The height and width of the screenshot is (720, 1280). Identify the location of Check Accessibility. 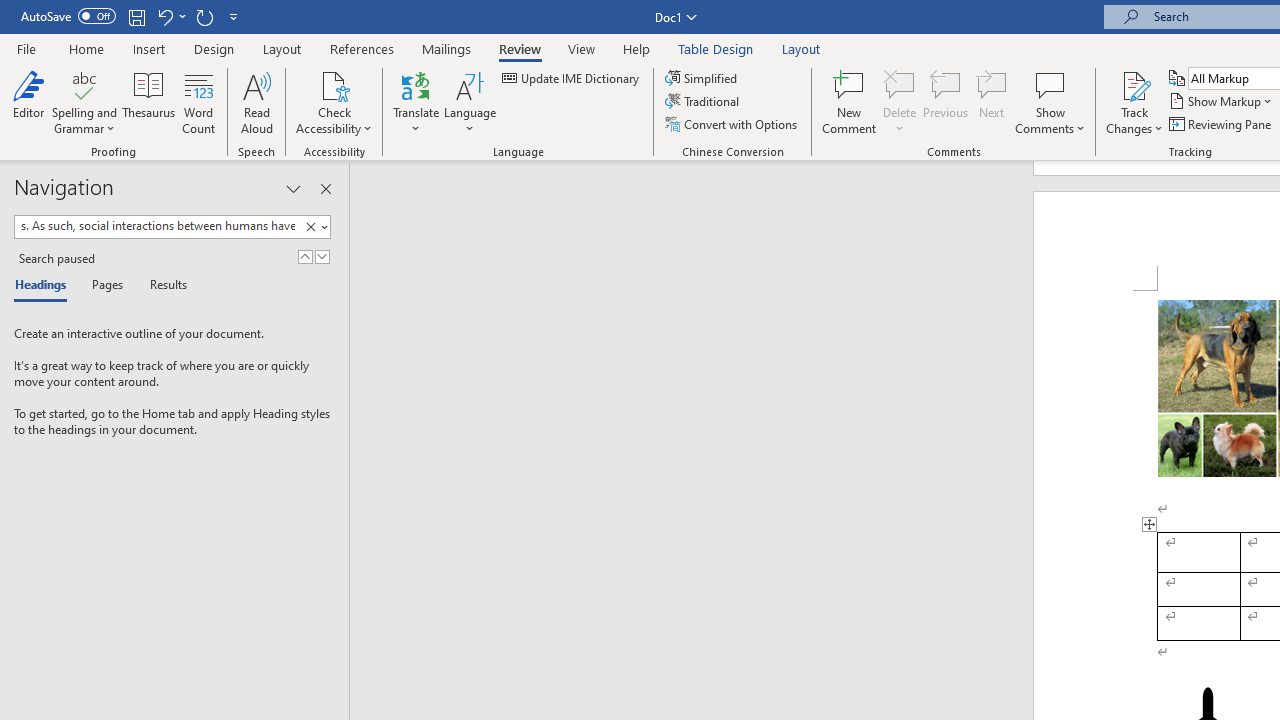
(334, 102).